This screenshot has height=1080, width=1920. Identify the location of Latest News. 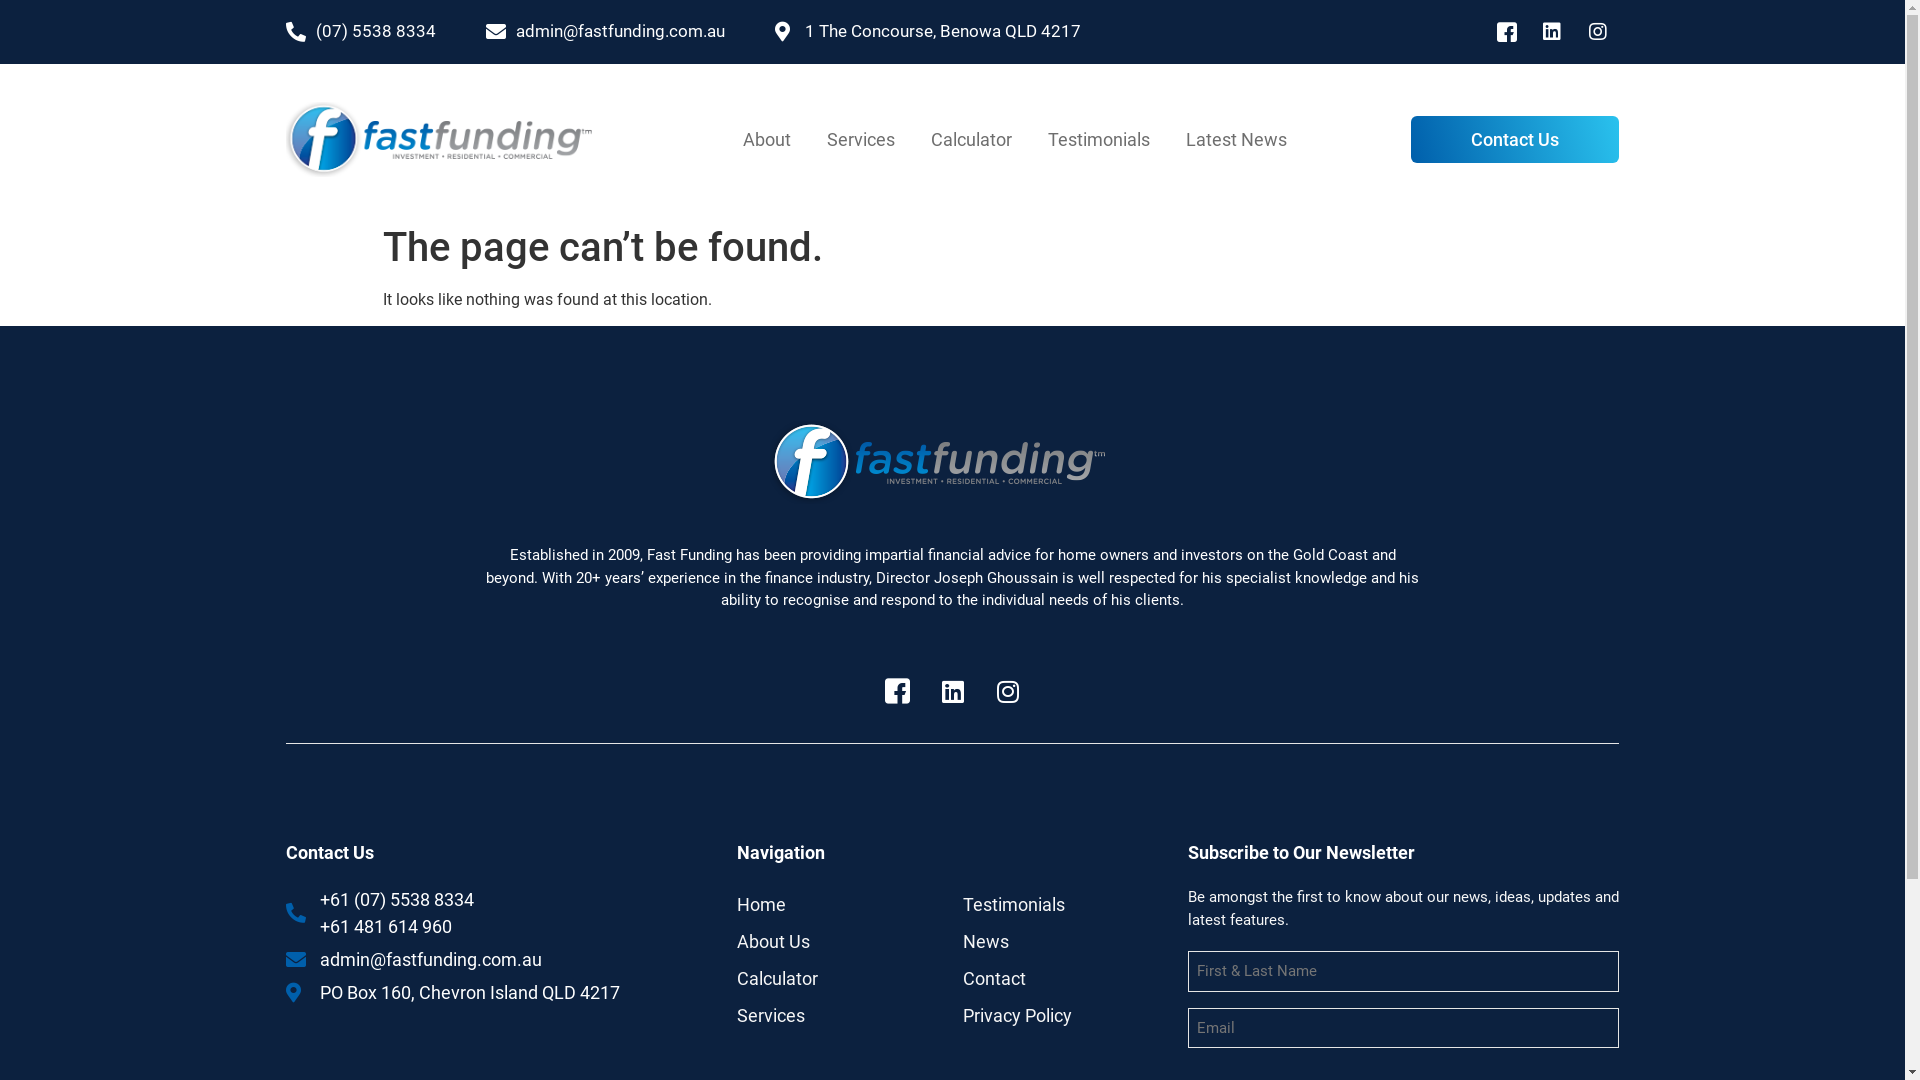
(1236, 140).